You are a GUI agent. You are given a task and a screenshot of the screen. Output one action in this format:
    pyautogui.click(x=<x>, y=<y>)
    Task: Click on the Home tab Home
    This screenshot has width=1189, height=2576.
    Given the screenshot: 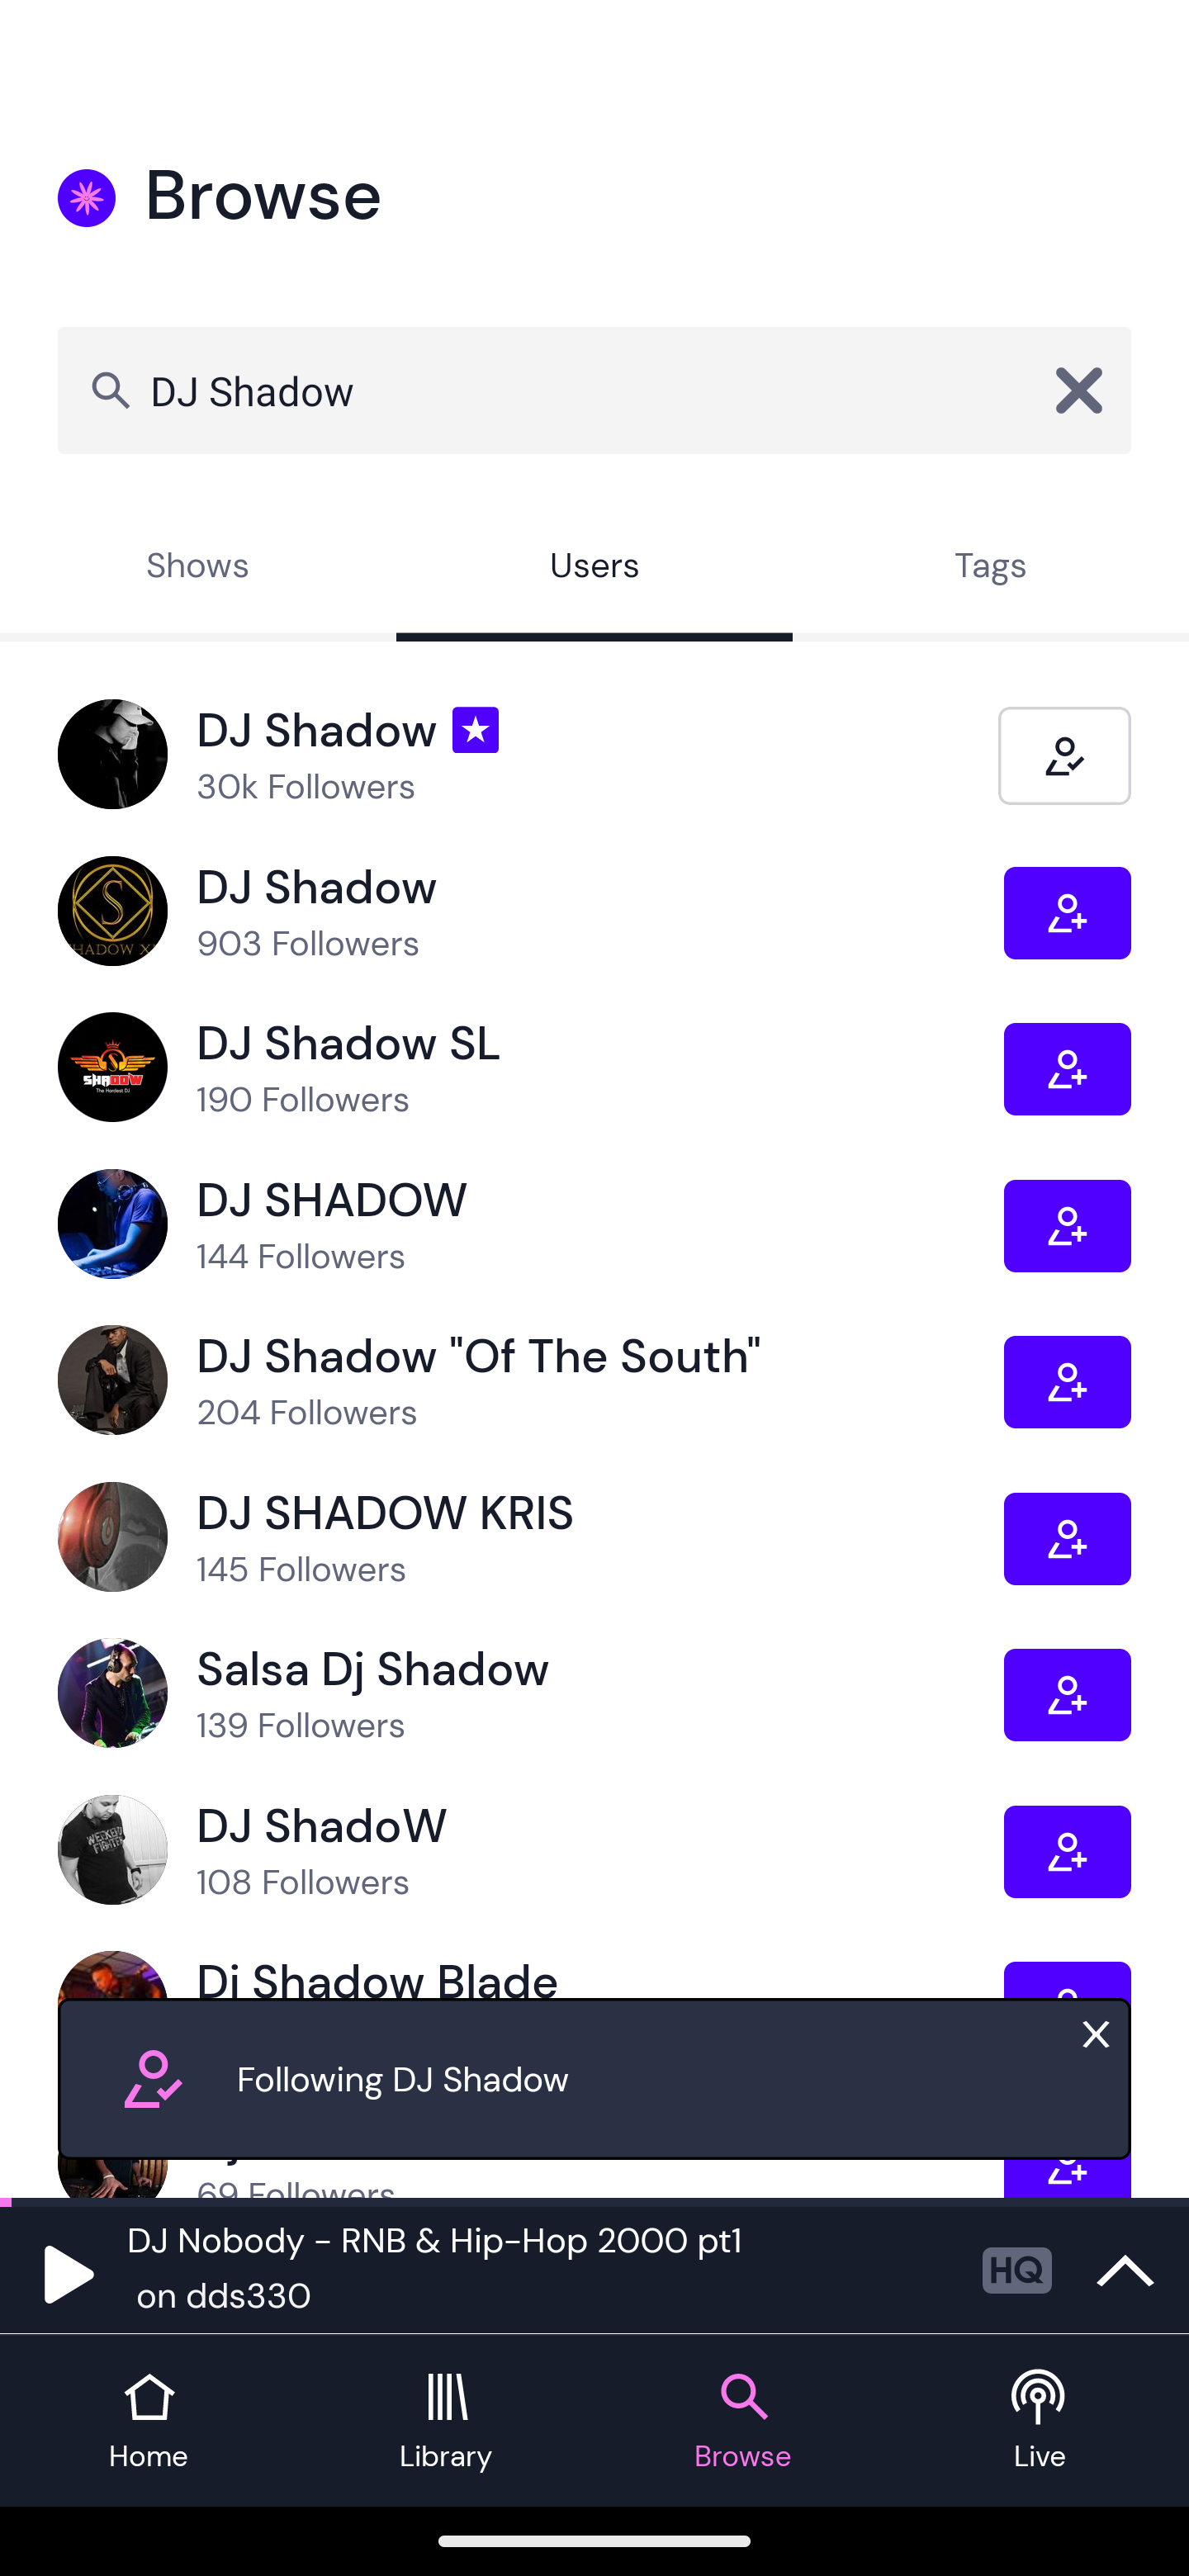 What is the action you would take?
    pyautogui.click(x=149, y=2421)
    